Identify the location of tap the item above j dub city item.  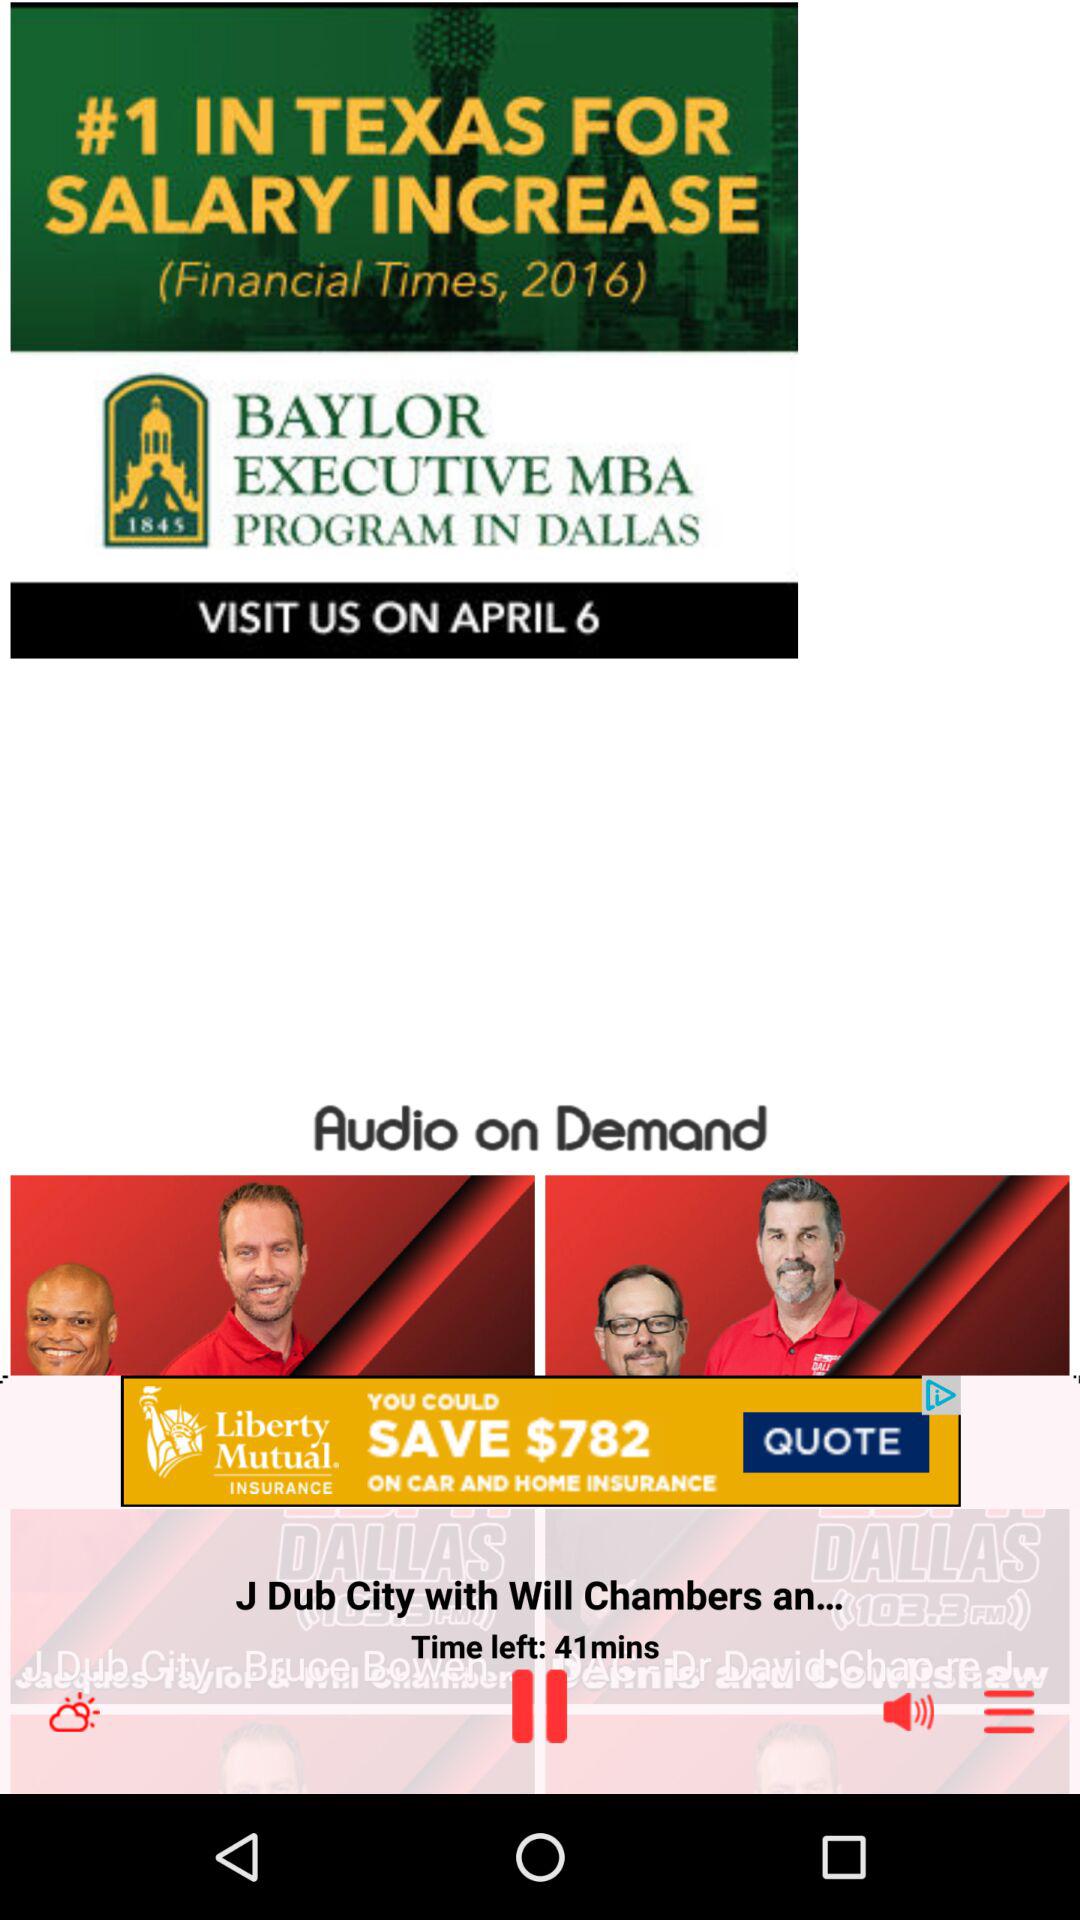
(540, 1442).